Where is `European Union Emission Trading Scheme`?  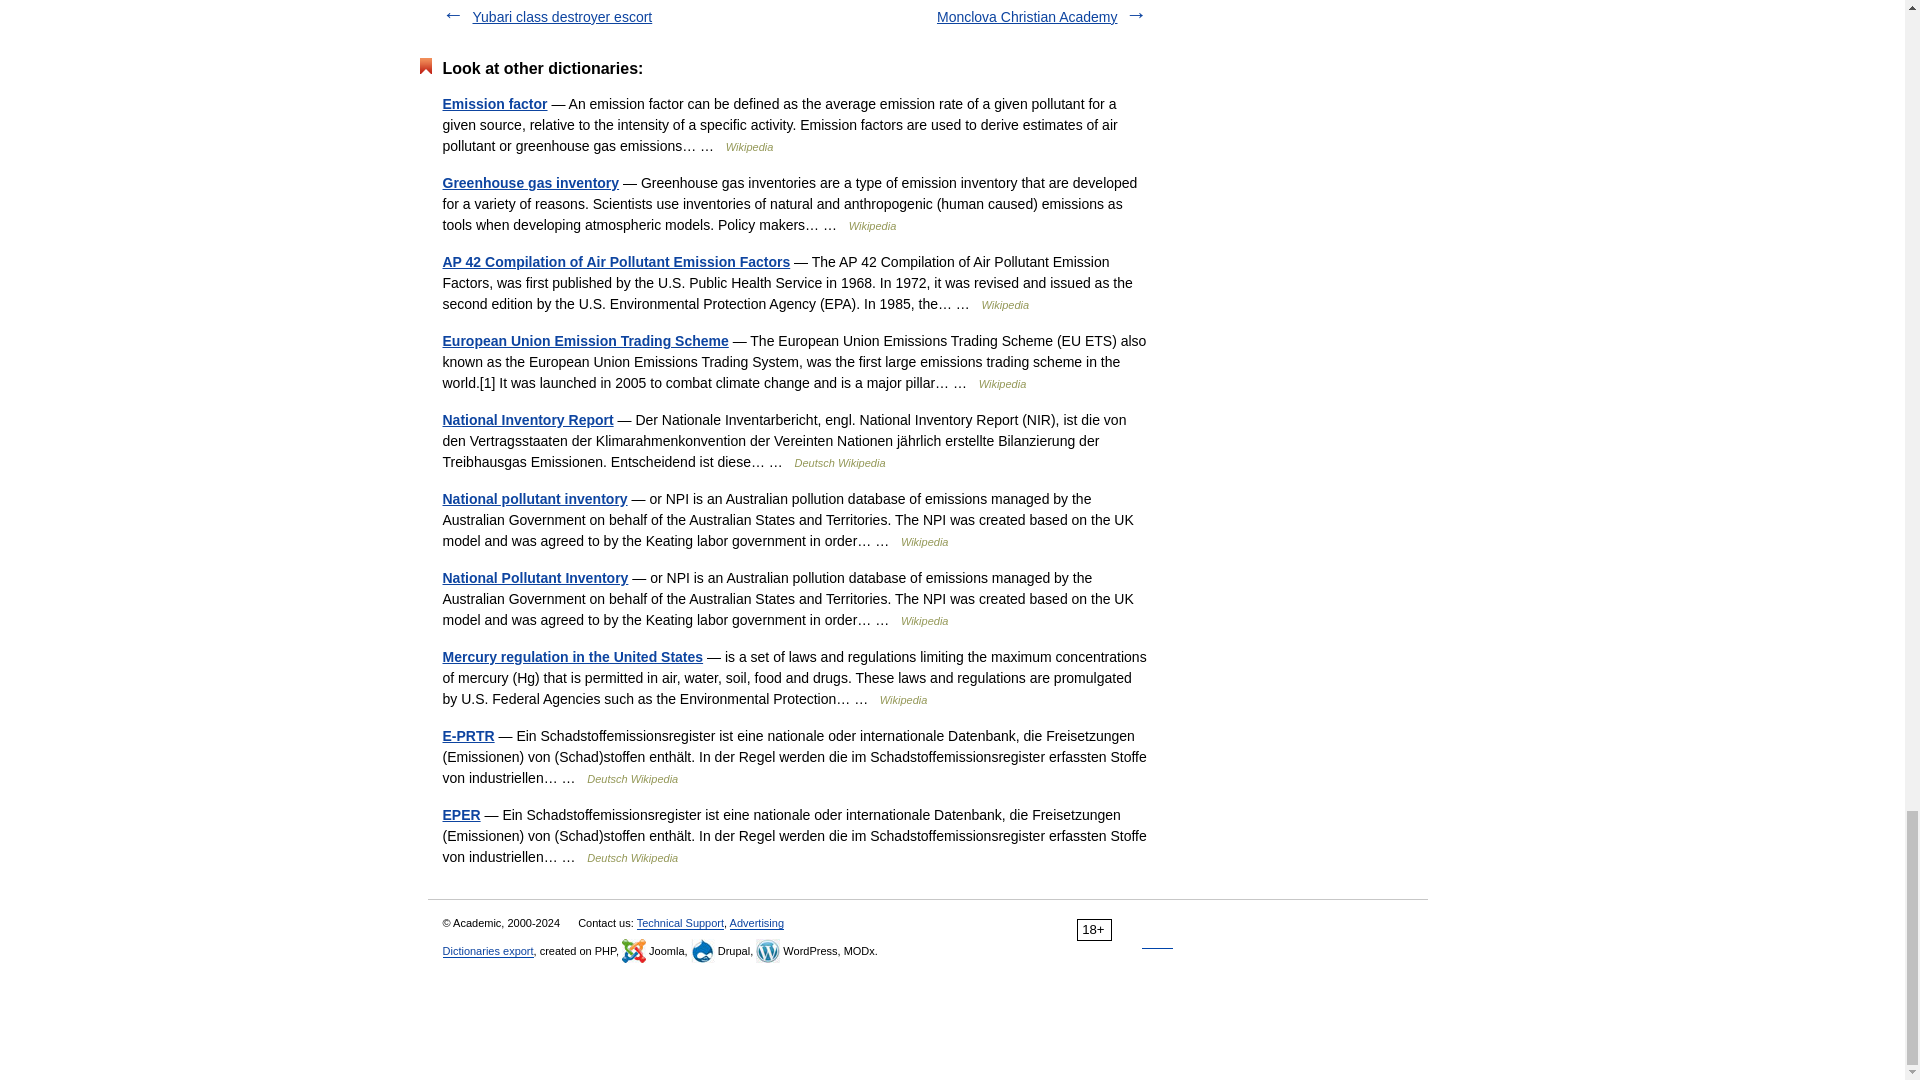 European Union Emission Trading Scheme is located at coordinates (584, 340).